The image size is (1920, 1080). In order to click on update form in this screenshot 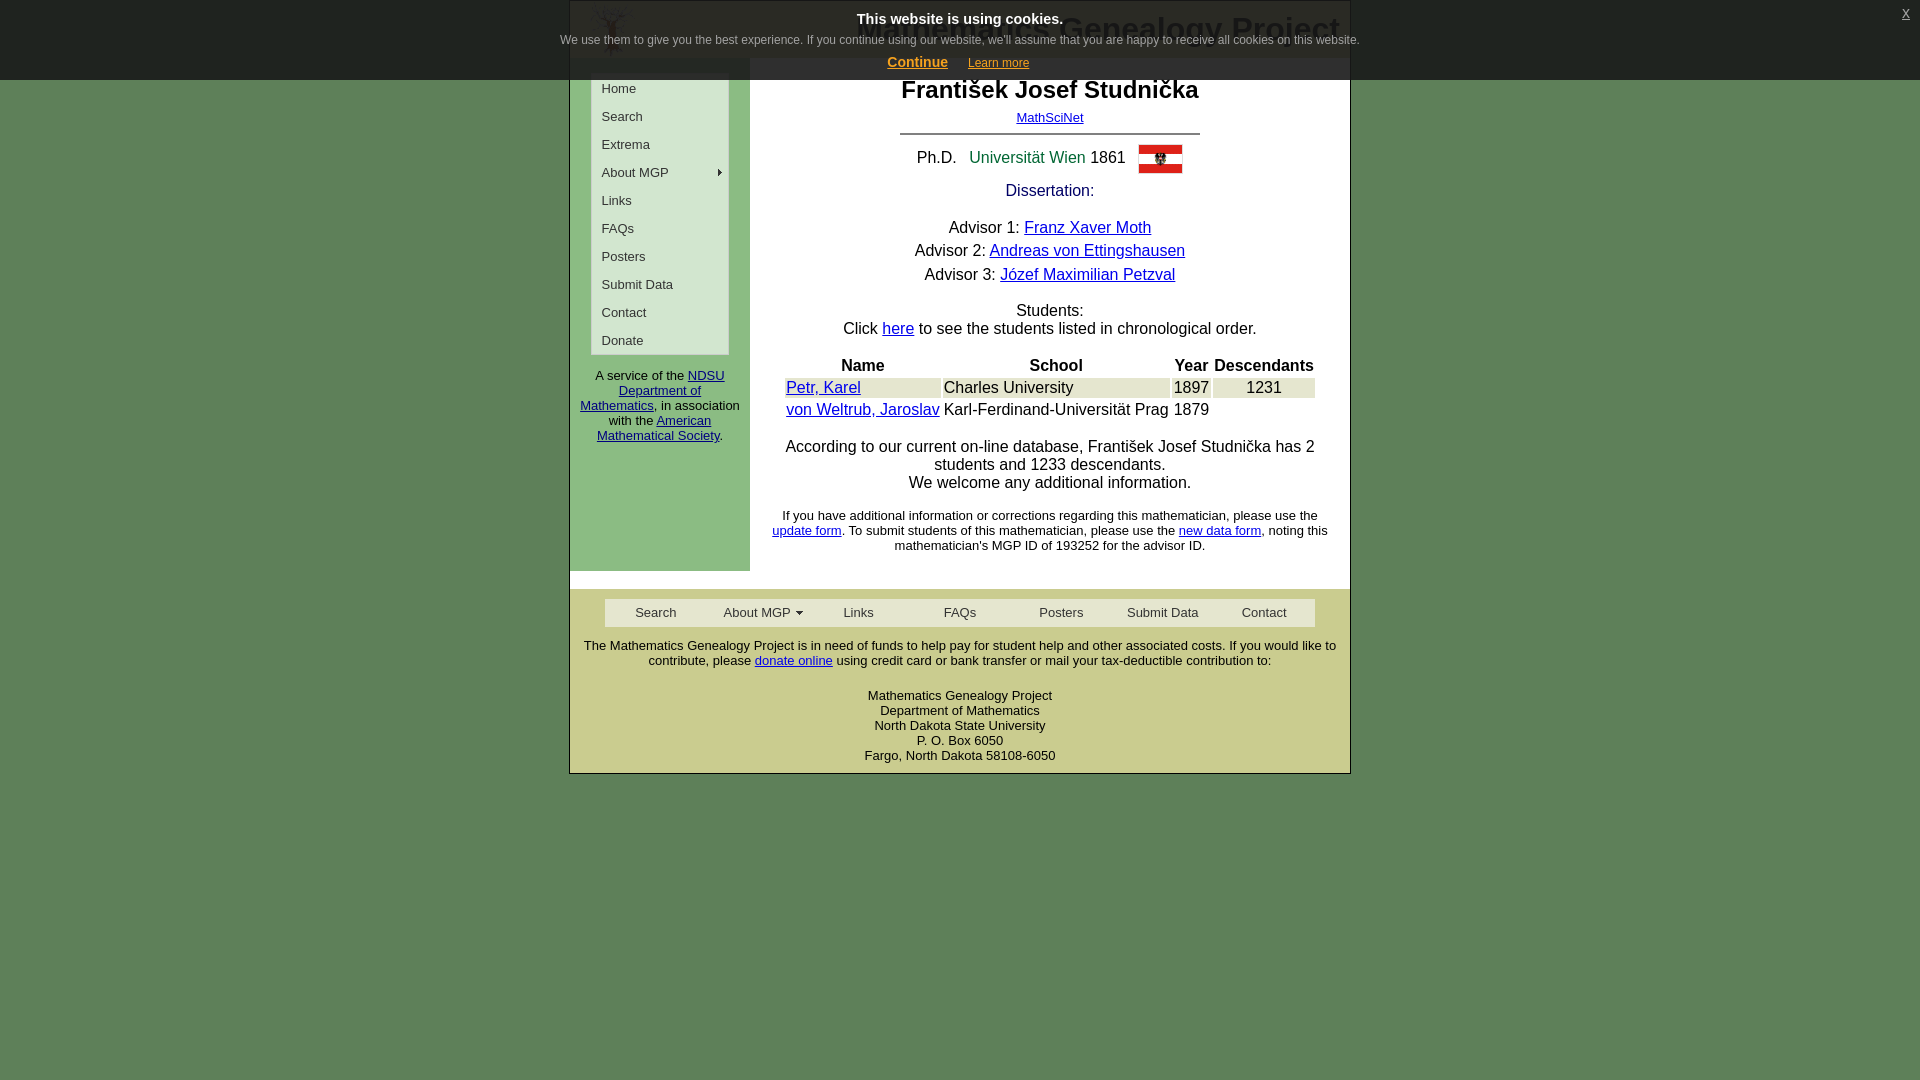, I will do `click(806, 530)`.